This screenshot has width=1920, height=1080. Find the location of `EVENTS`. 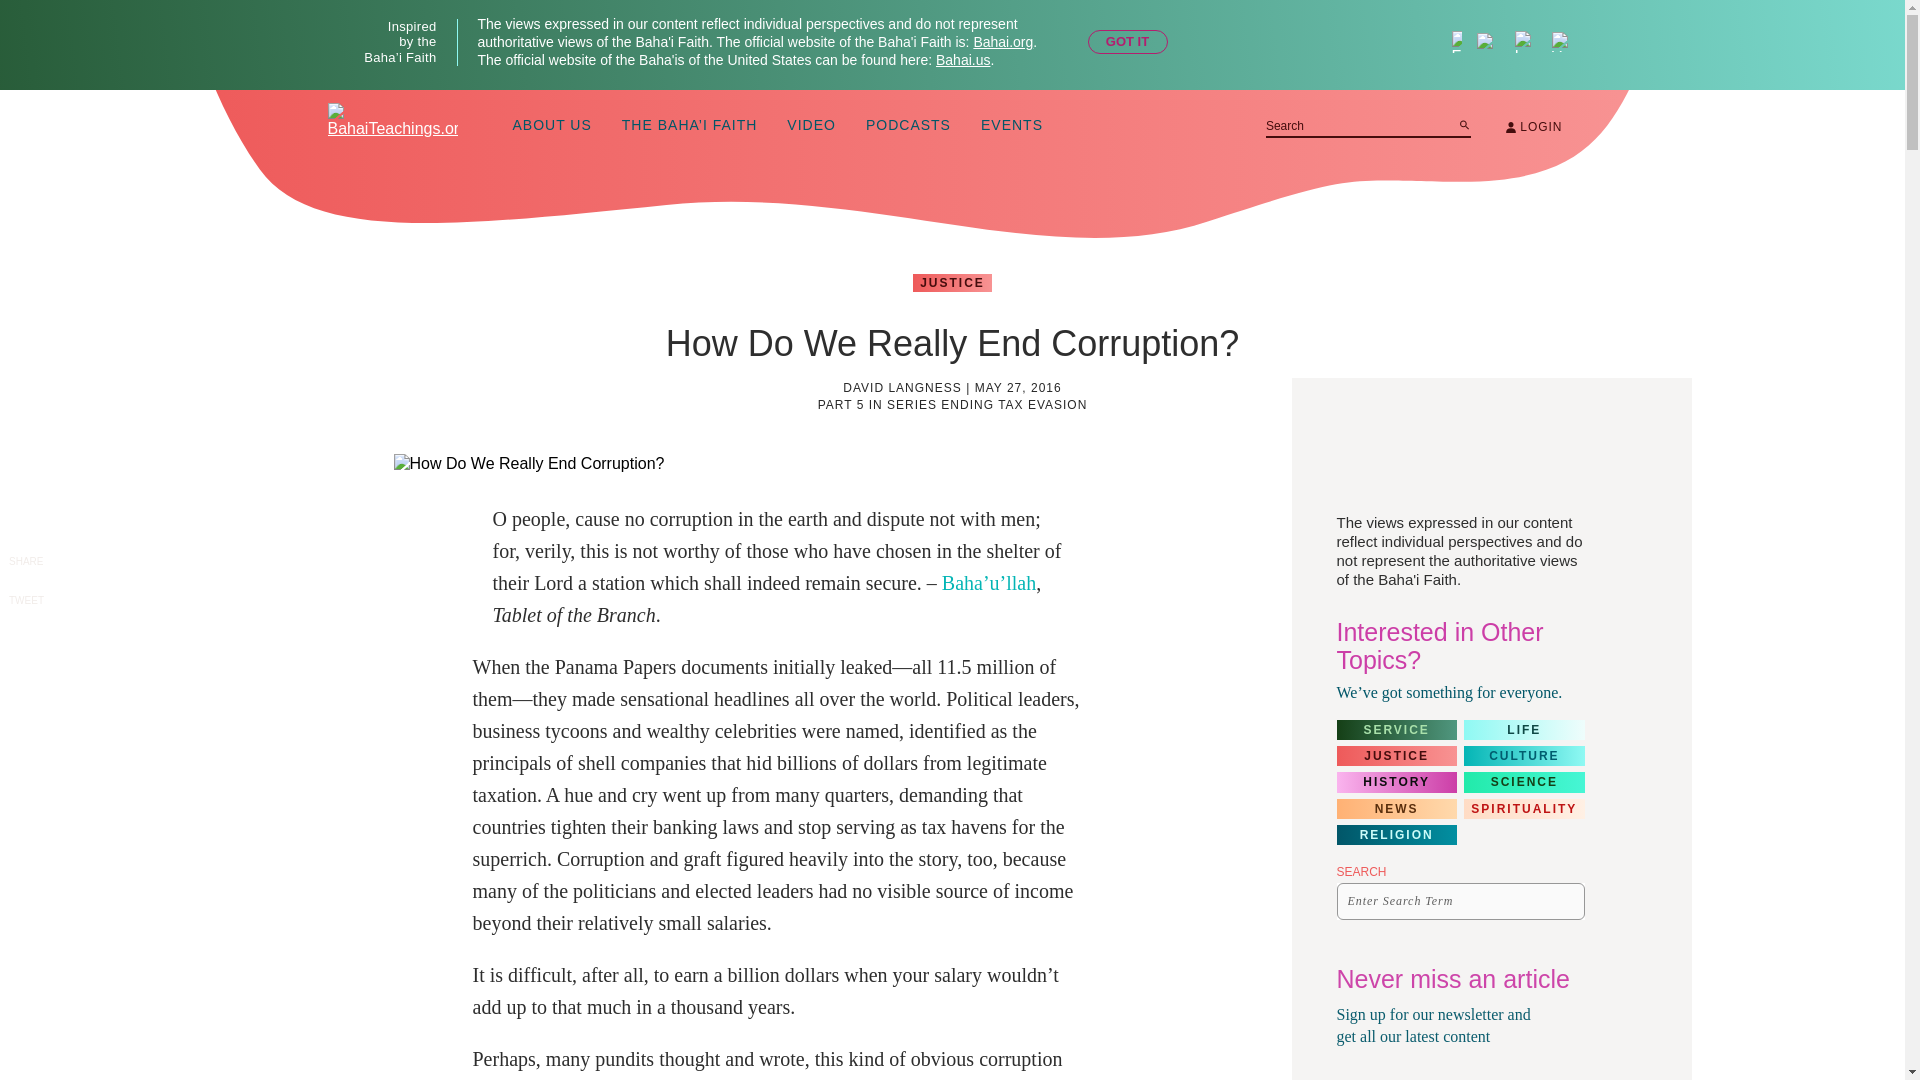

EVENTS is located at coordinates (1012, 126).